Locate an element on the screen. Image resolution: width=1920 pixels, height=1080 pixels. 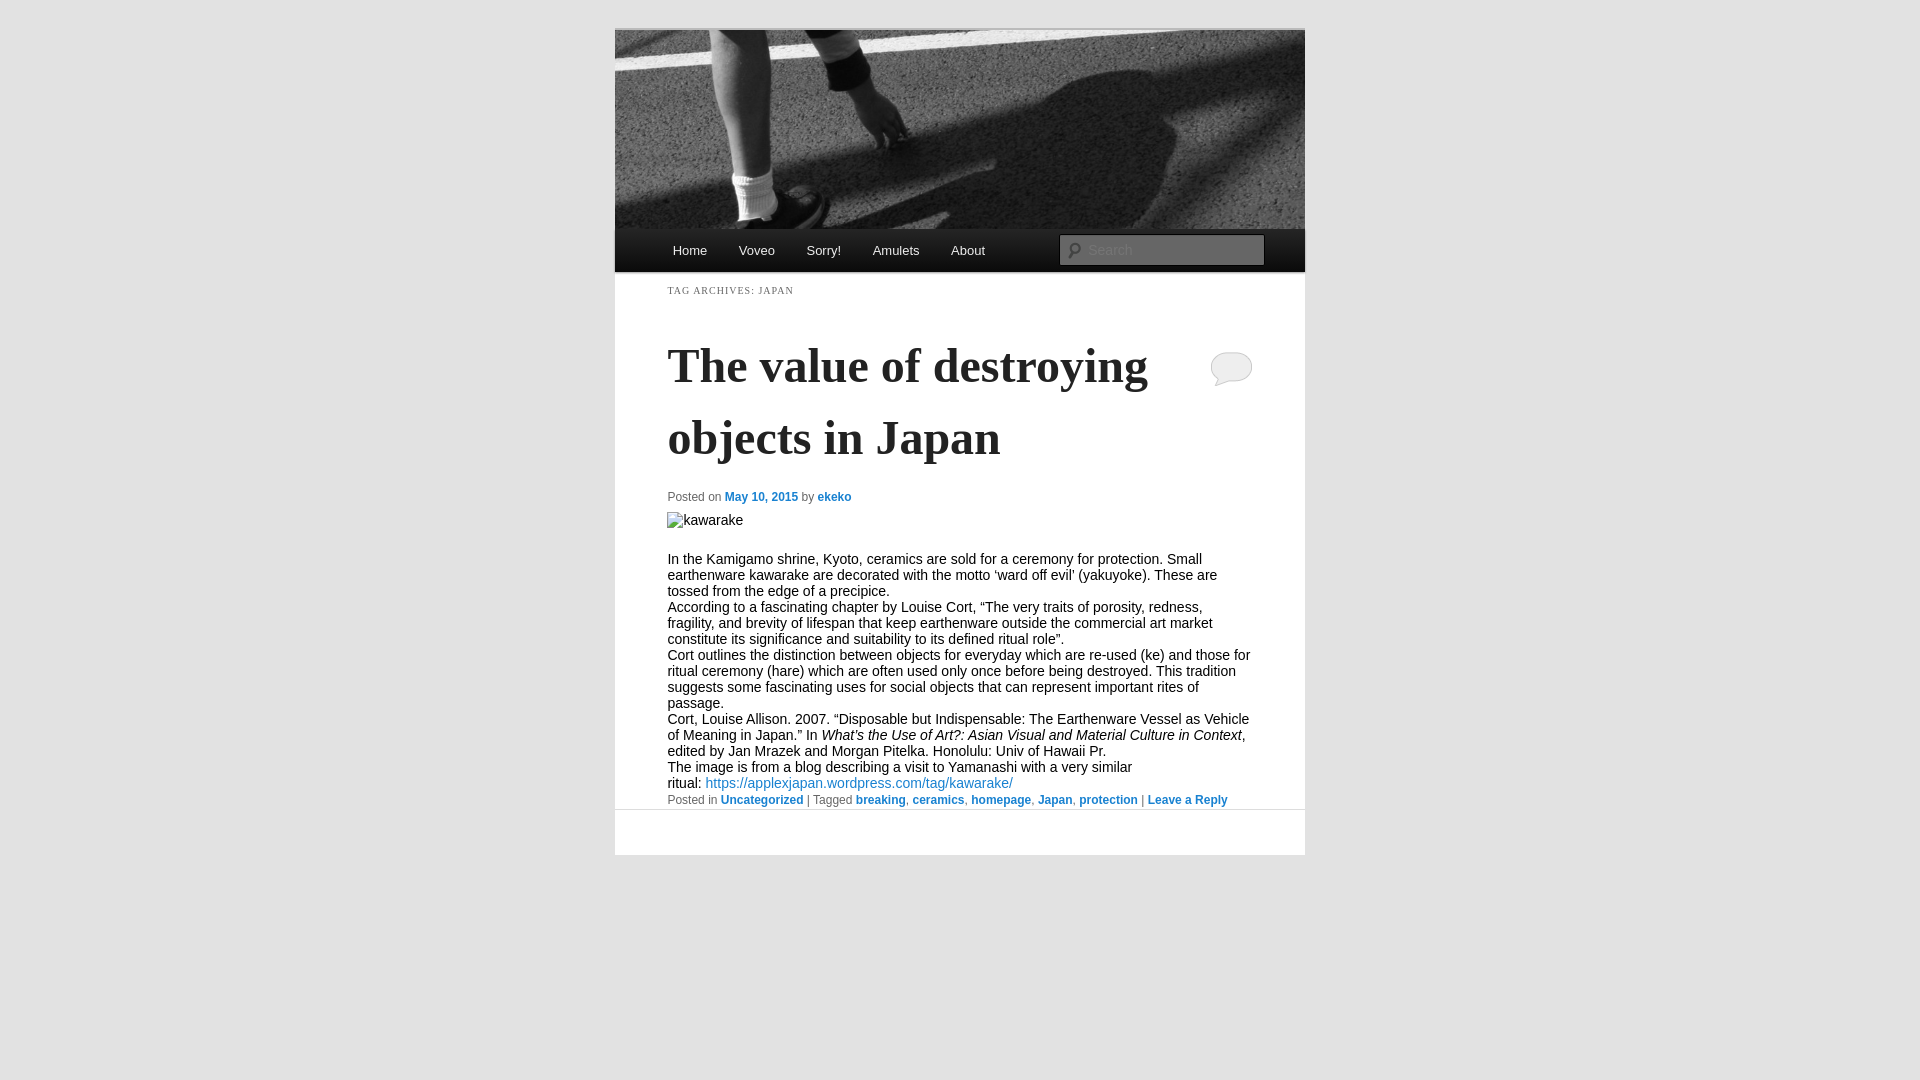
Joyaviva is located at coordinates (722, 238).